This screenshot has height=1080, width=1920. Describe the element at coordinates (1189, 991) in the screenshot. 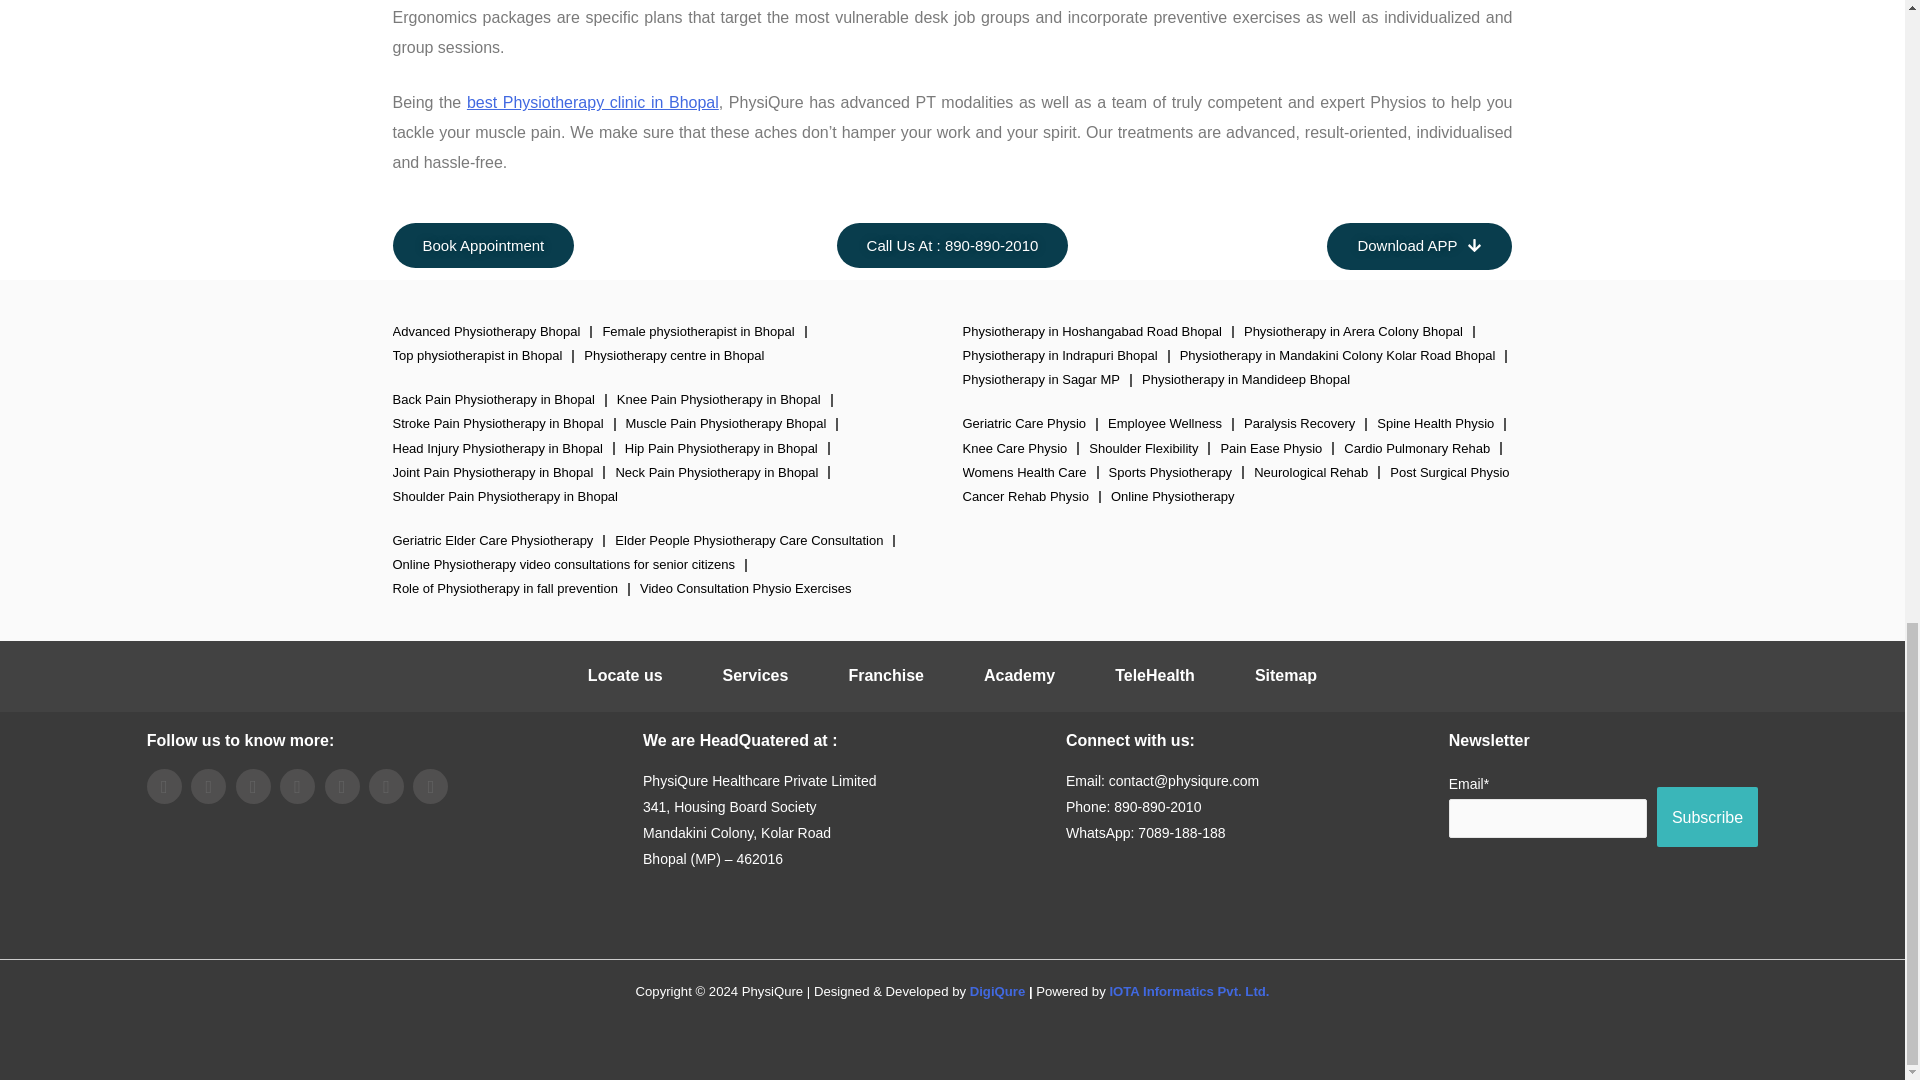

I see `iotainformatics` at that location.